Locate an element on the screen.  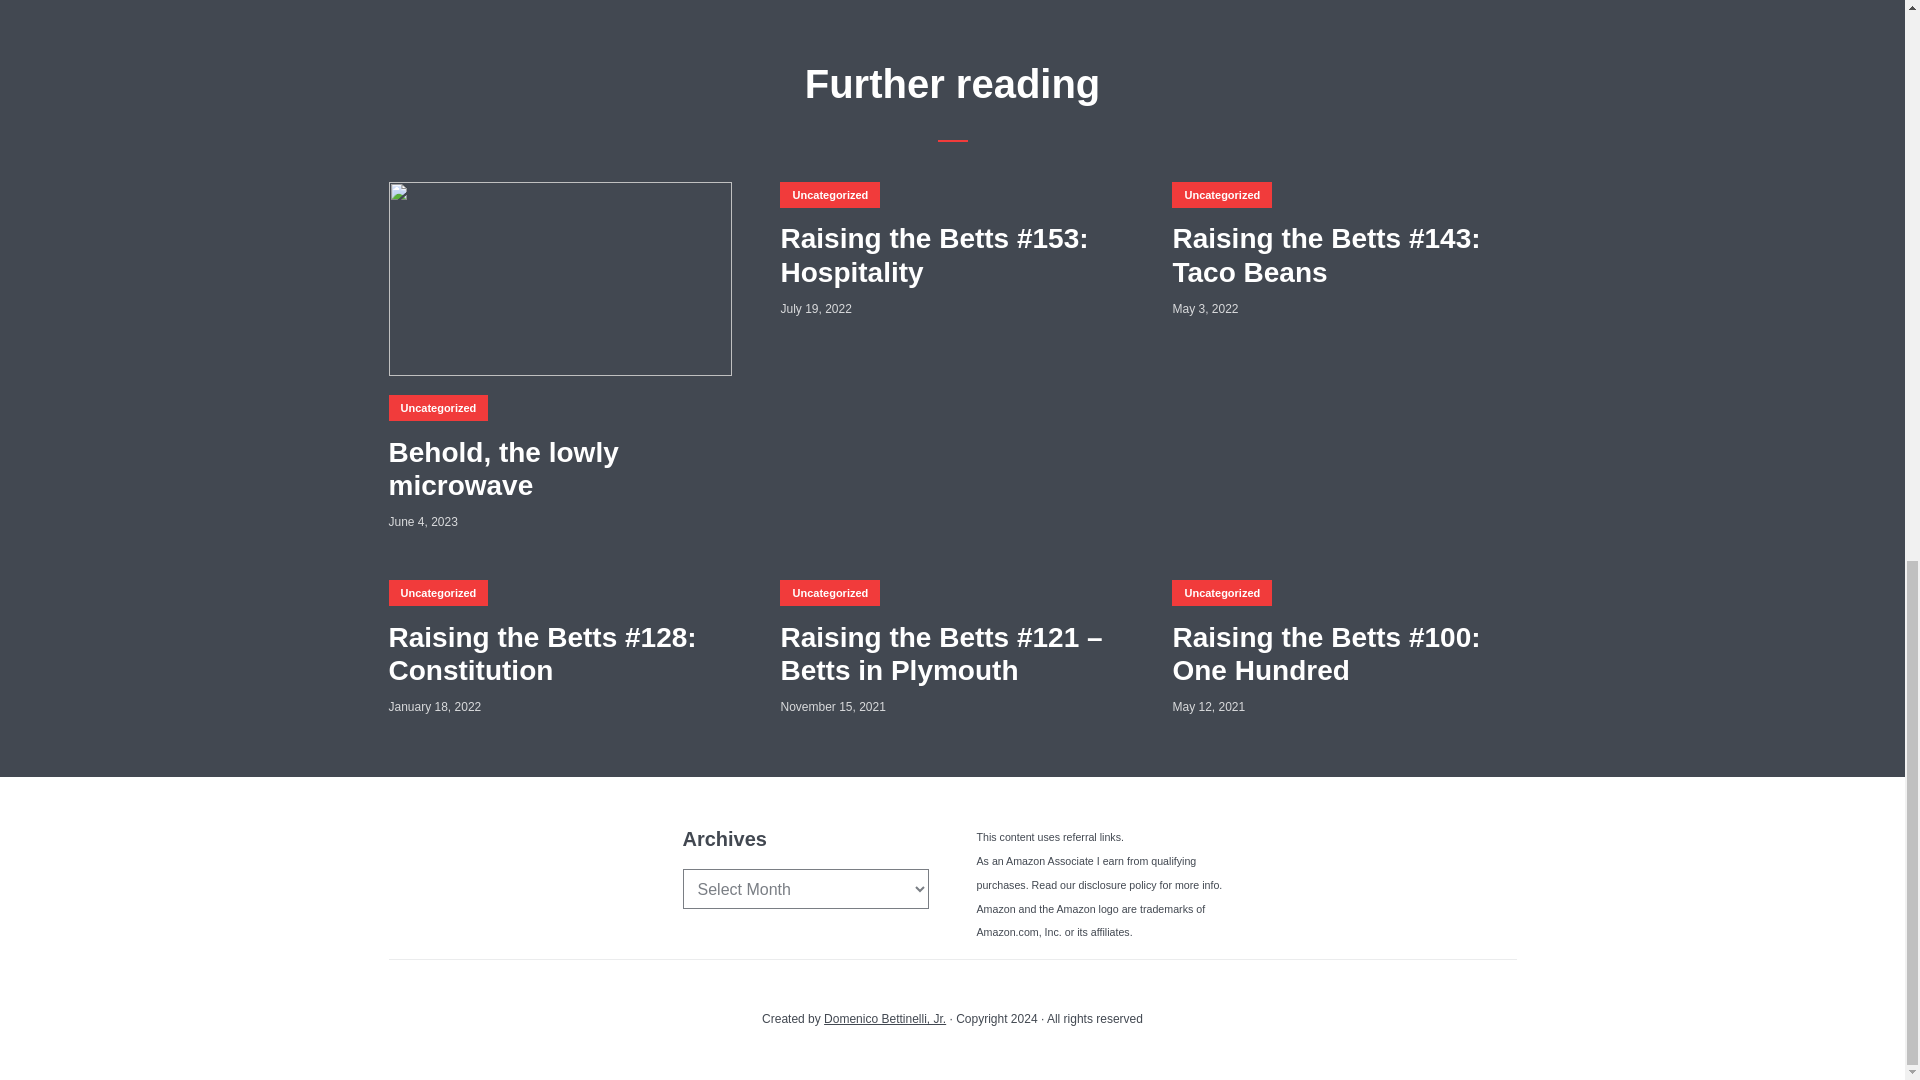
disclosure policy is located at coordinates (1116, 885).